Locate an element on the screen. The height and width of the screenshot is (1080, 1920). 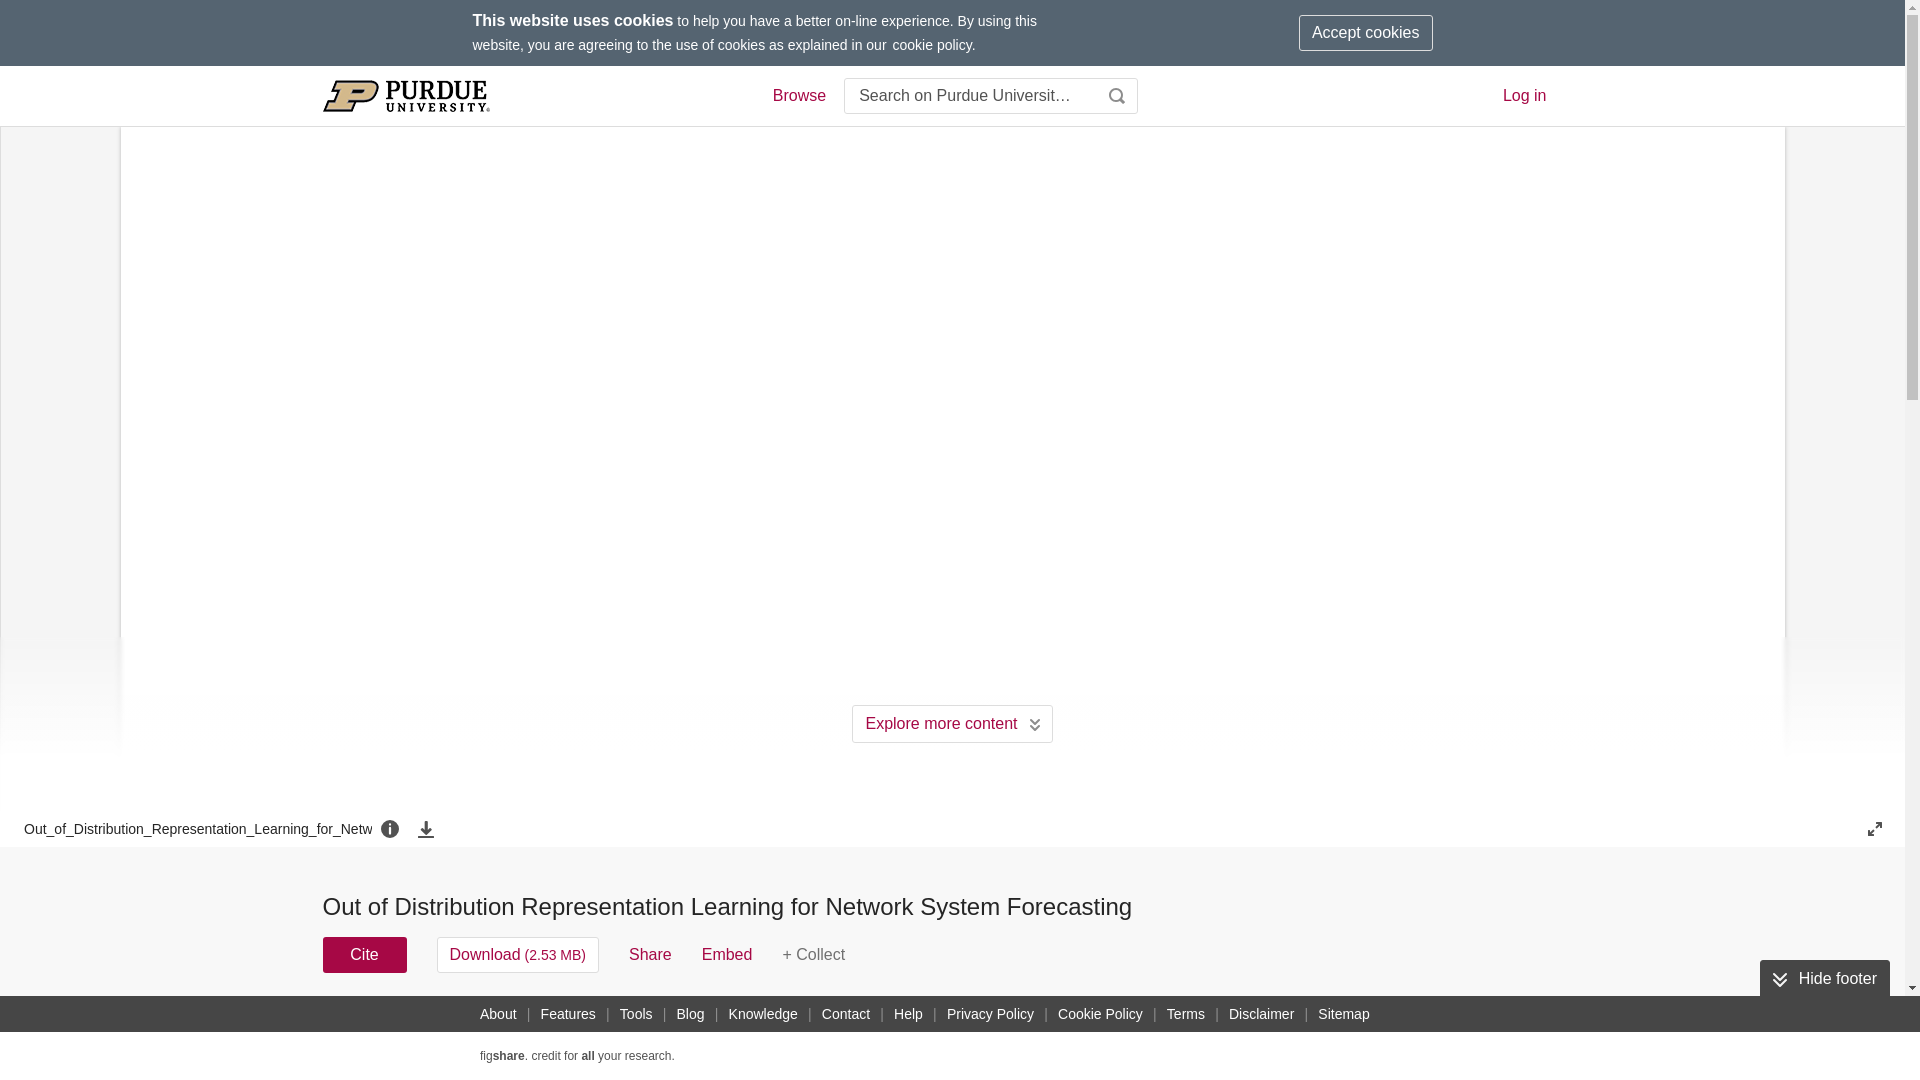
Share is located at coordinates (650, 955).